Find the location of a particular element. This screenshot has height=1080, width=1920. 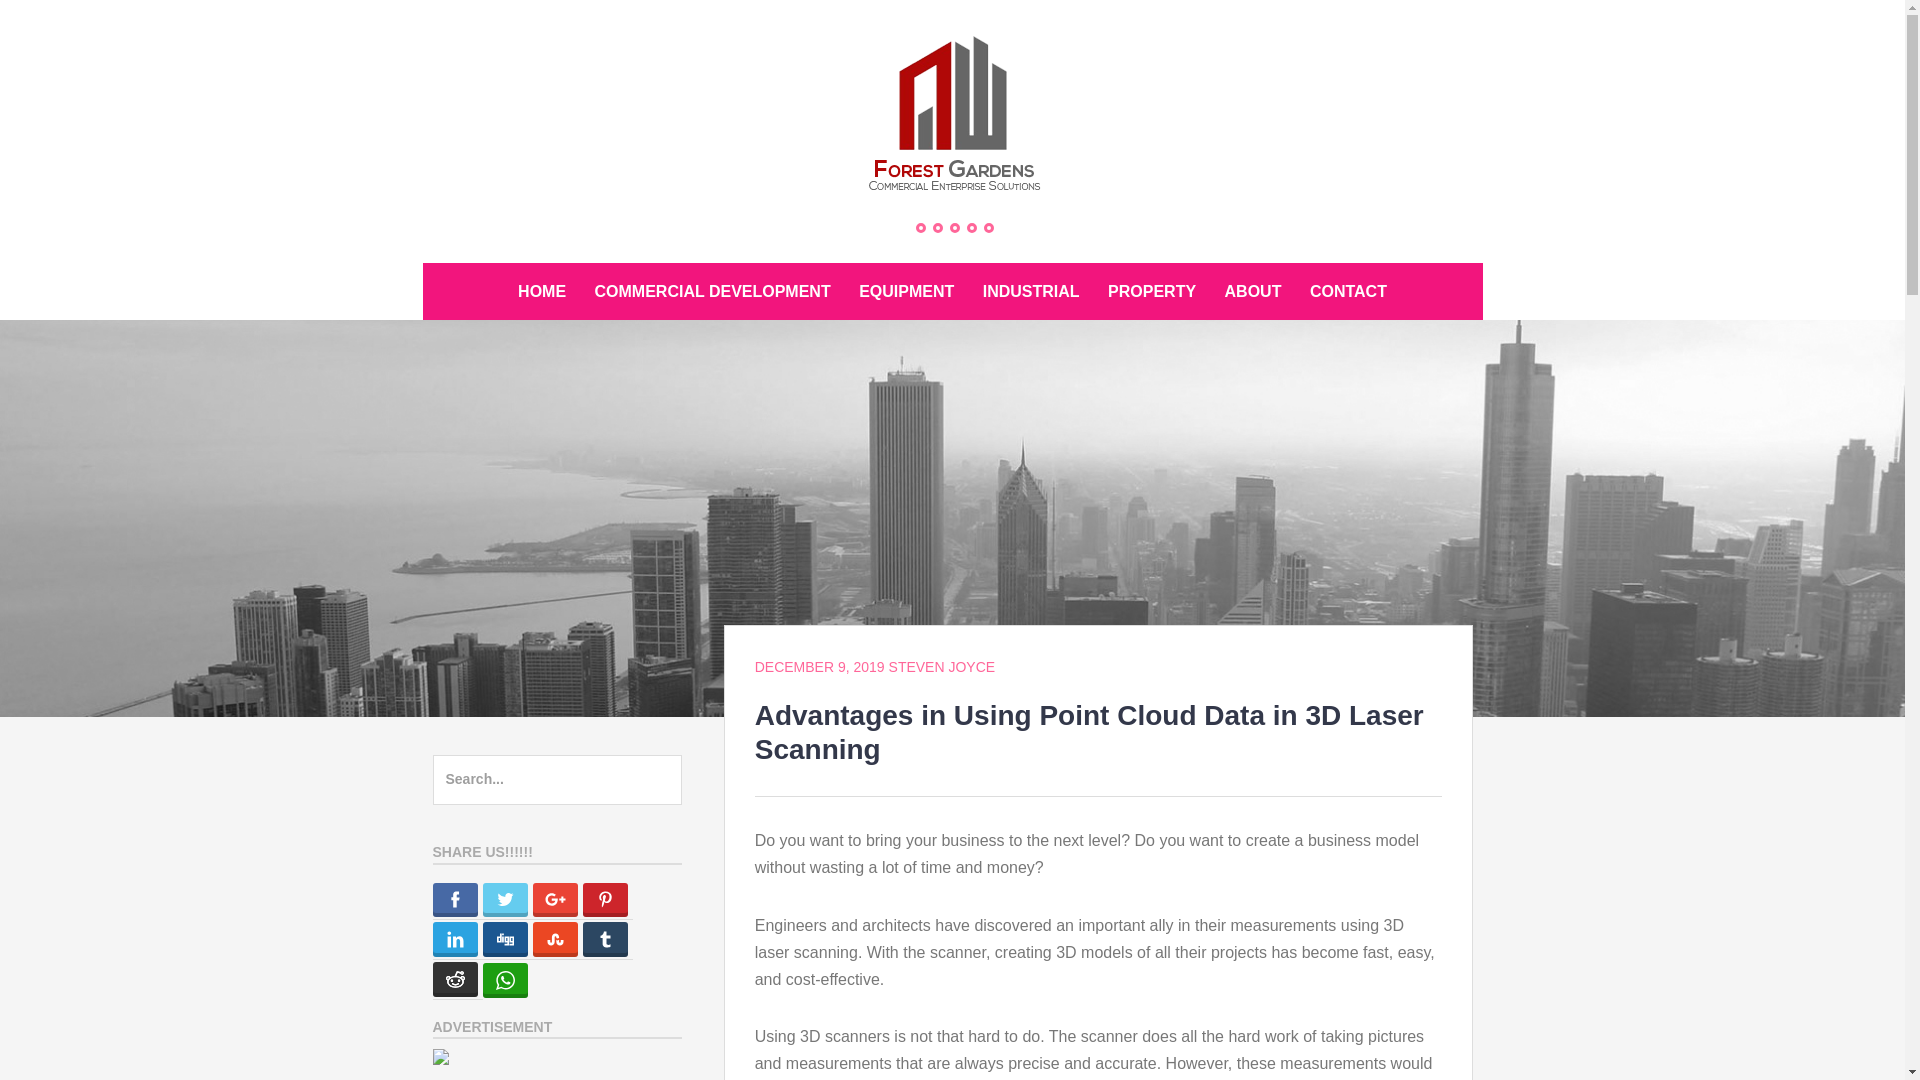

PROPERTY is located at coordinates (1152, 292).